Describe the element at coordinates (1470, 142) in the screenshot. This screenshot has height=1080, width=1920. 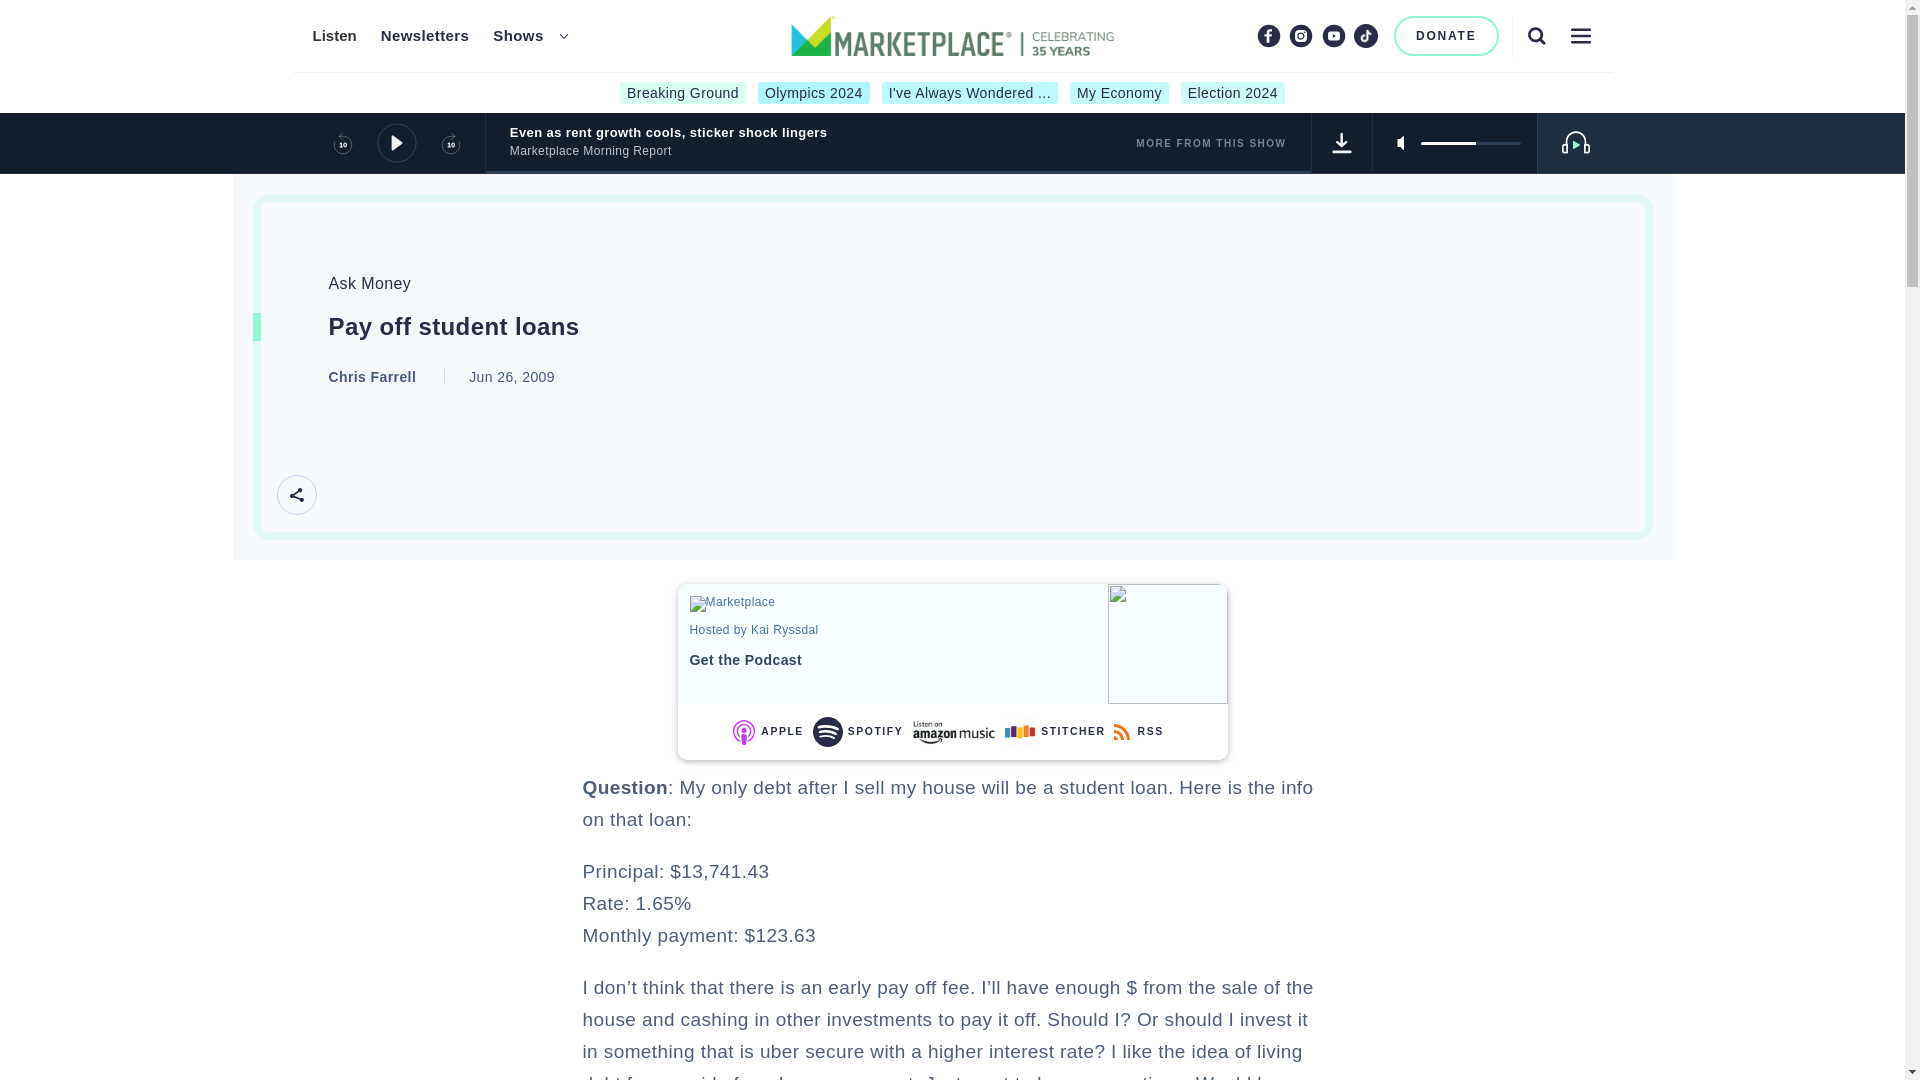
I see `5` at that location.